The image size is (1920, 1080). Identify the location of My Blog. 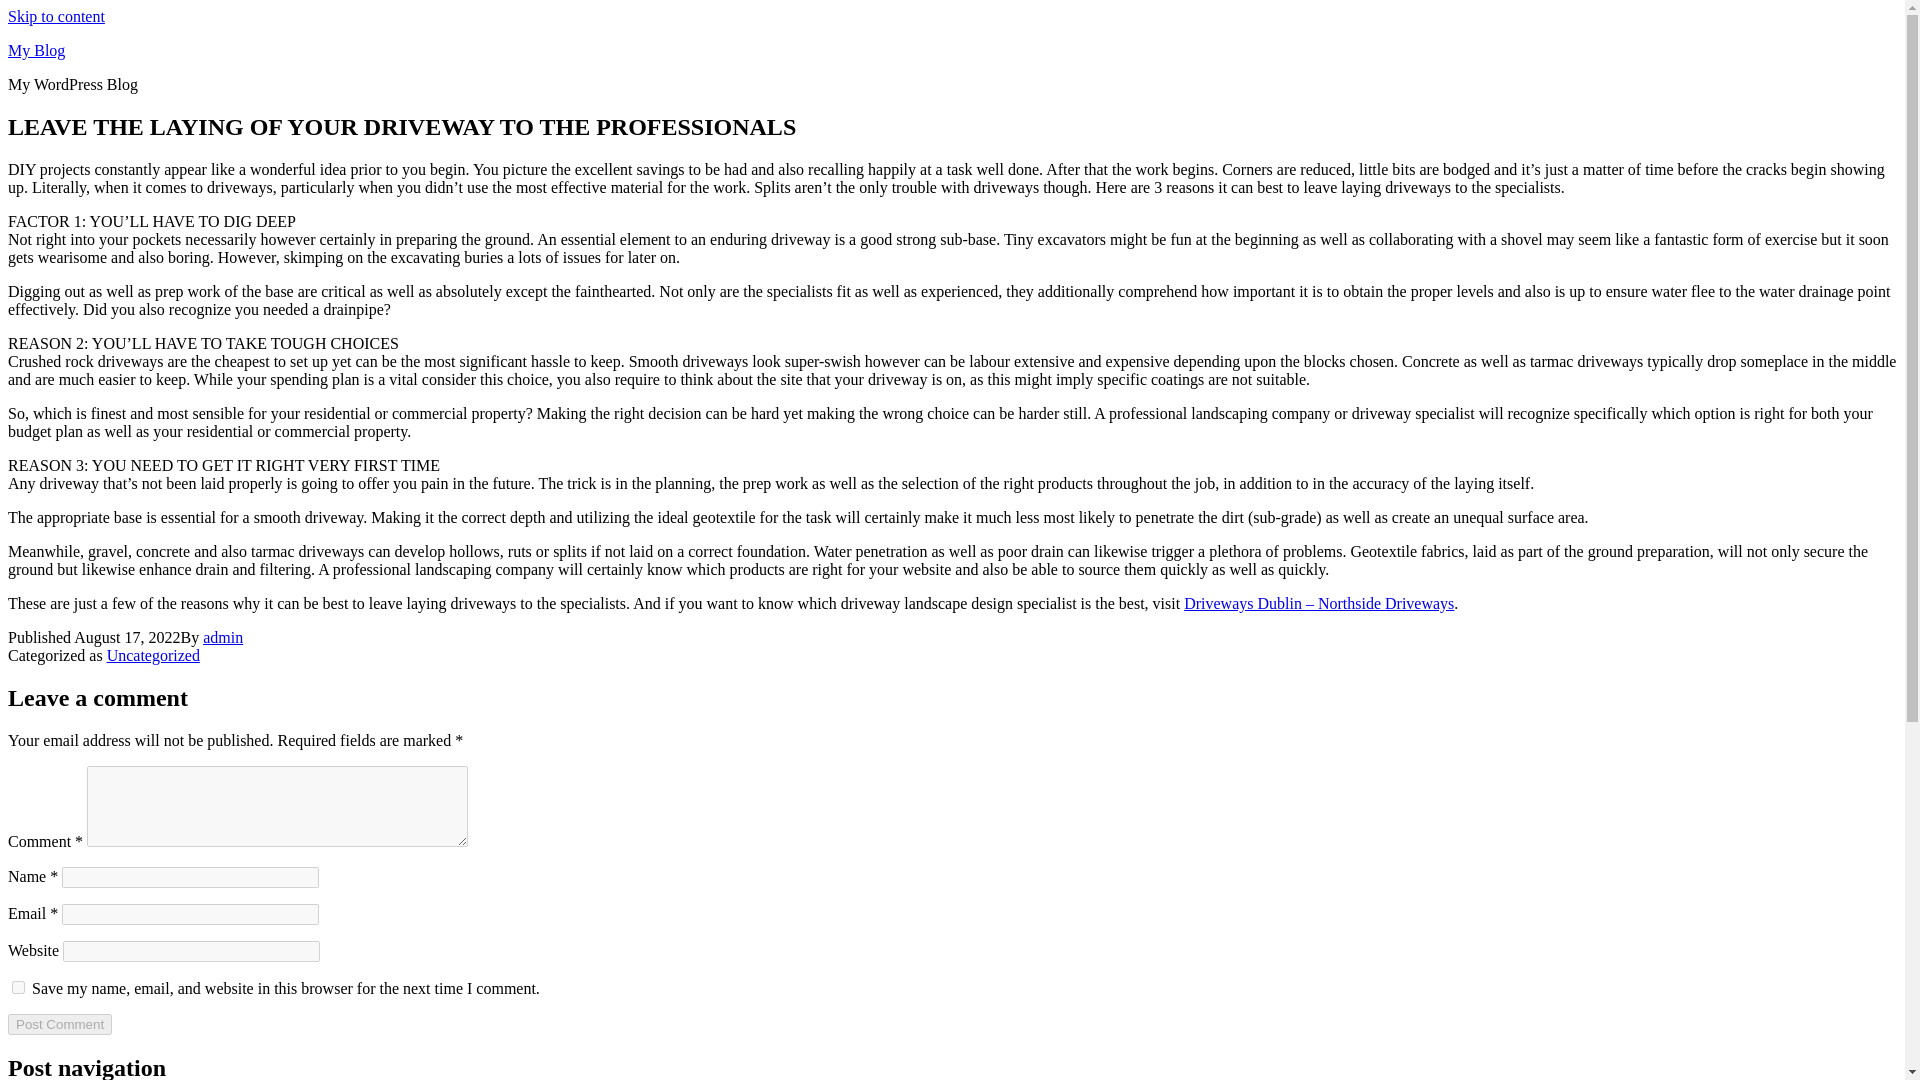
(36, 50).